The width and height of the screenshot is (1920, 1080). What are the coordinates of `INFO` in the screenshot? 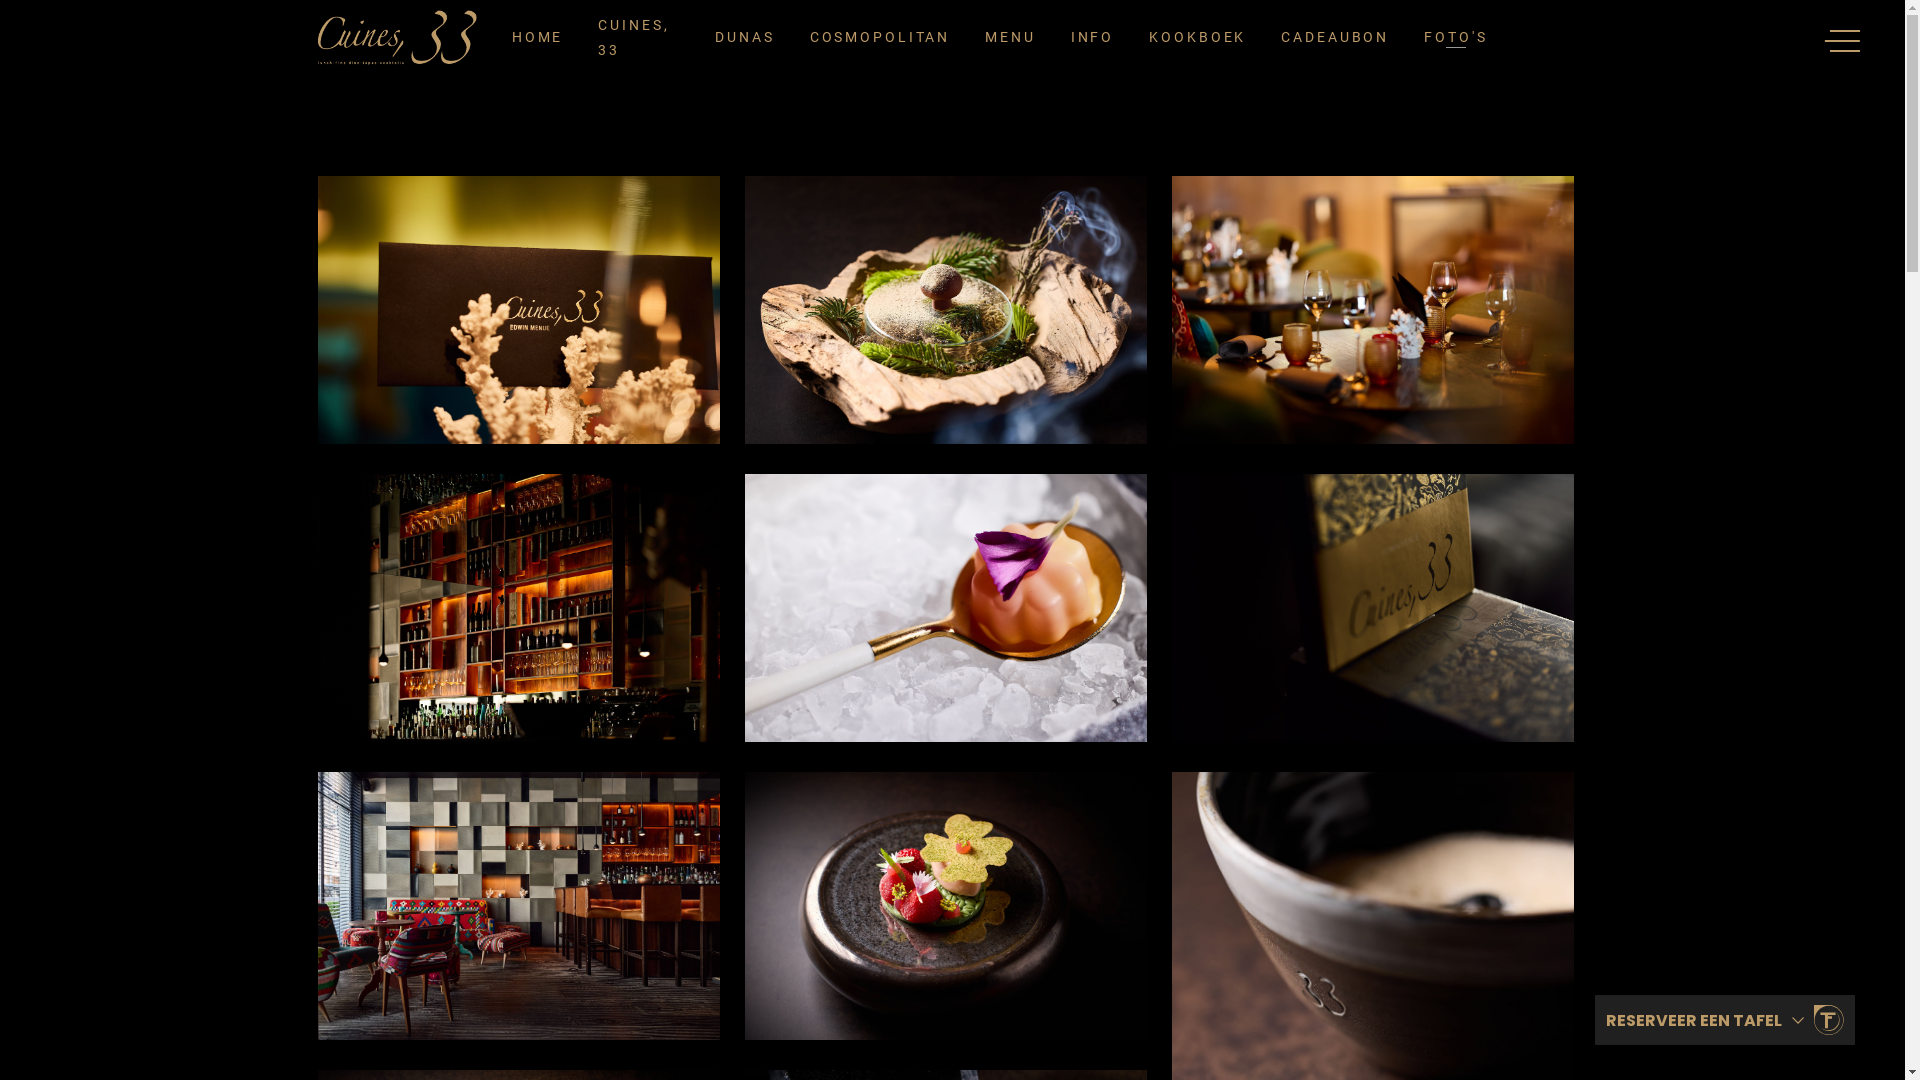 It's located at (1093, 38).